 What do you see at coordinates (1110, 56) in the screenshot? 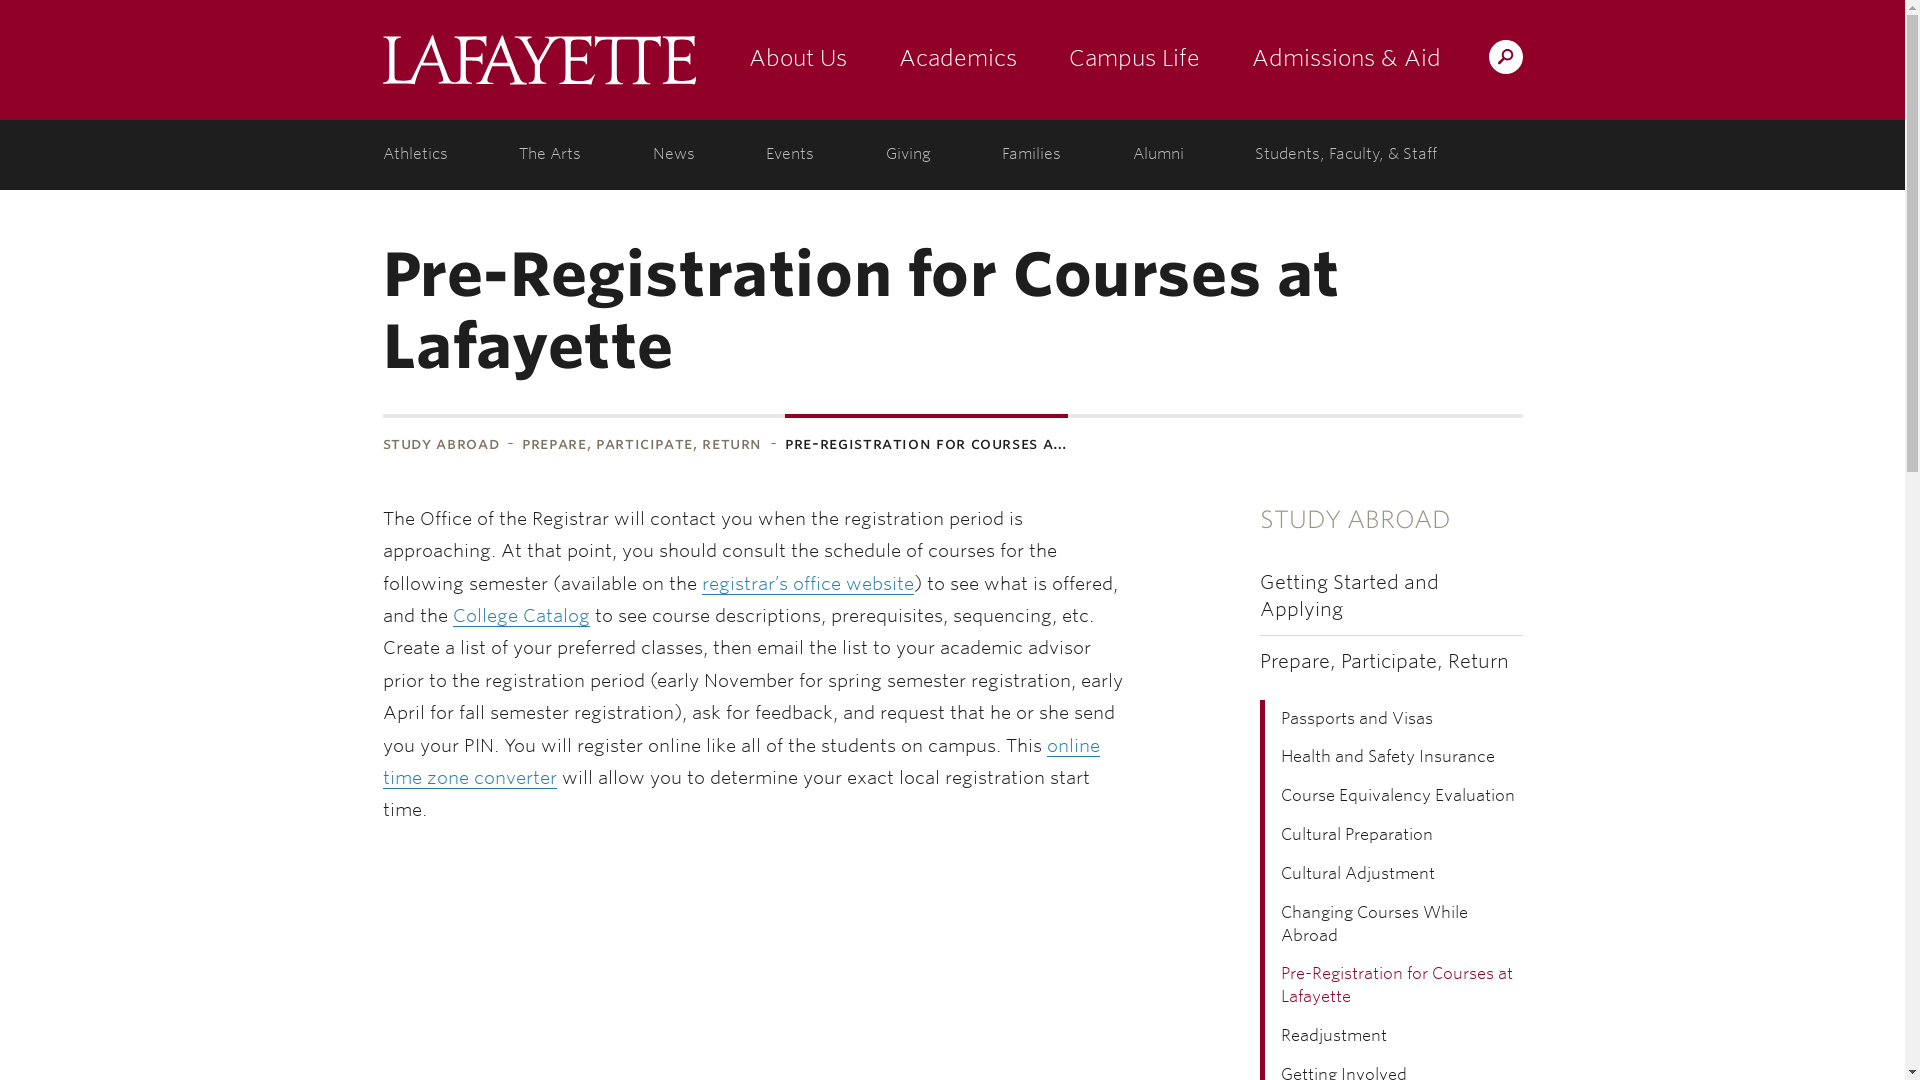
I see `Search` at bounding box center [1110, 56].